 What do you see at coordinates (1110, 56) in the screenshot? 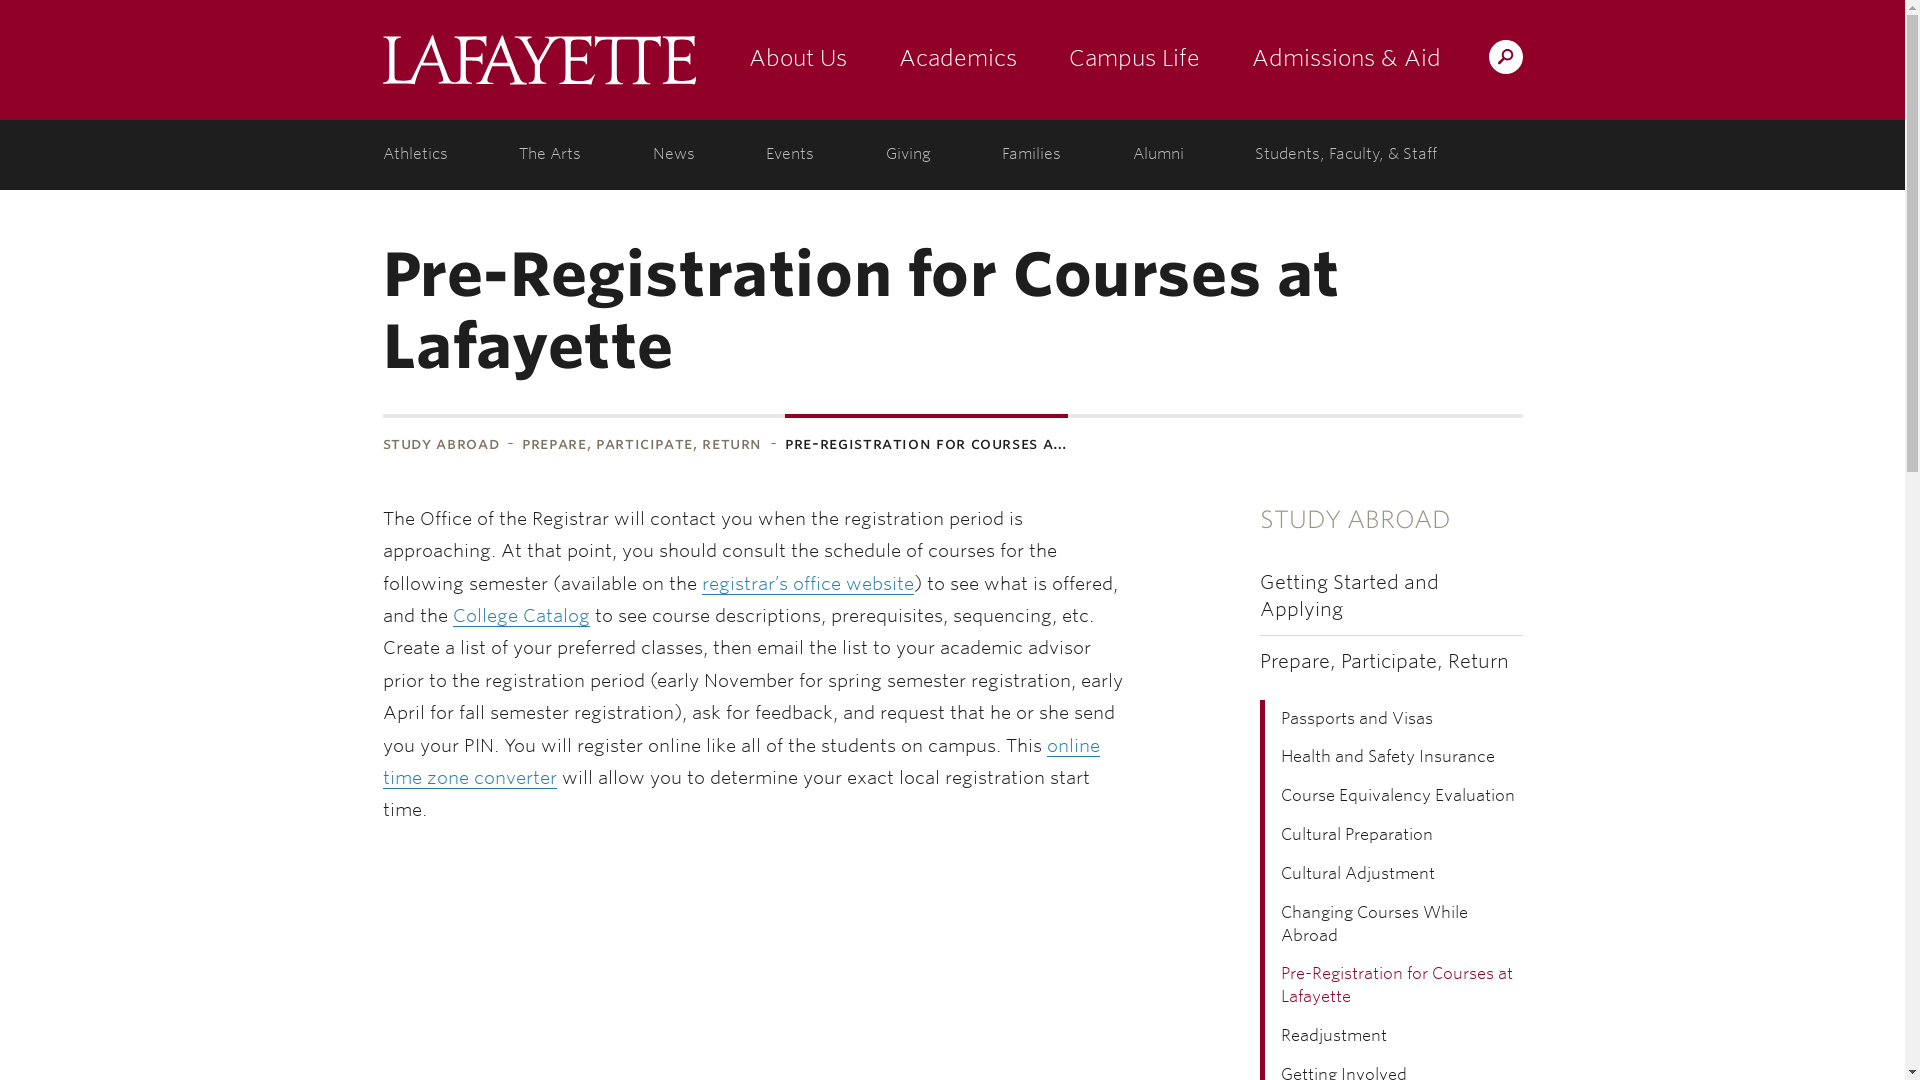
I see `Search` at bounding box center [1110, 56].